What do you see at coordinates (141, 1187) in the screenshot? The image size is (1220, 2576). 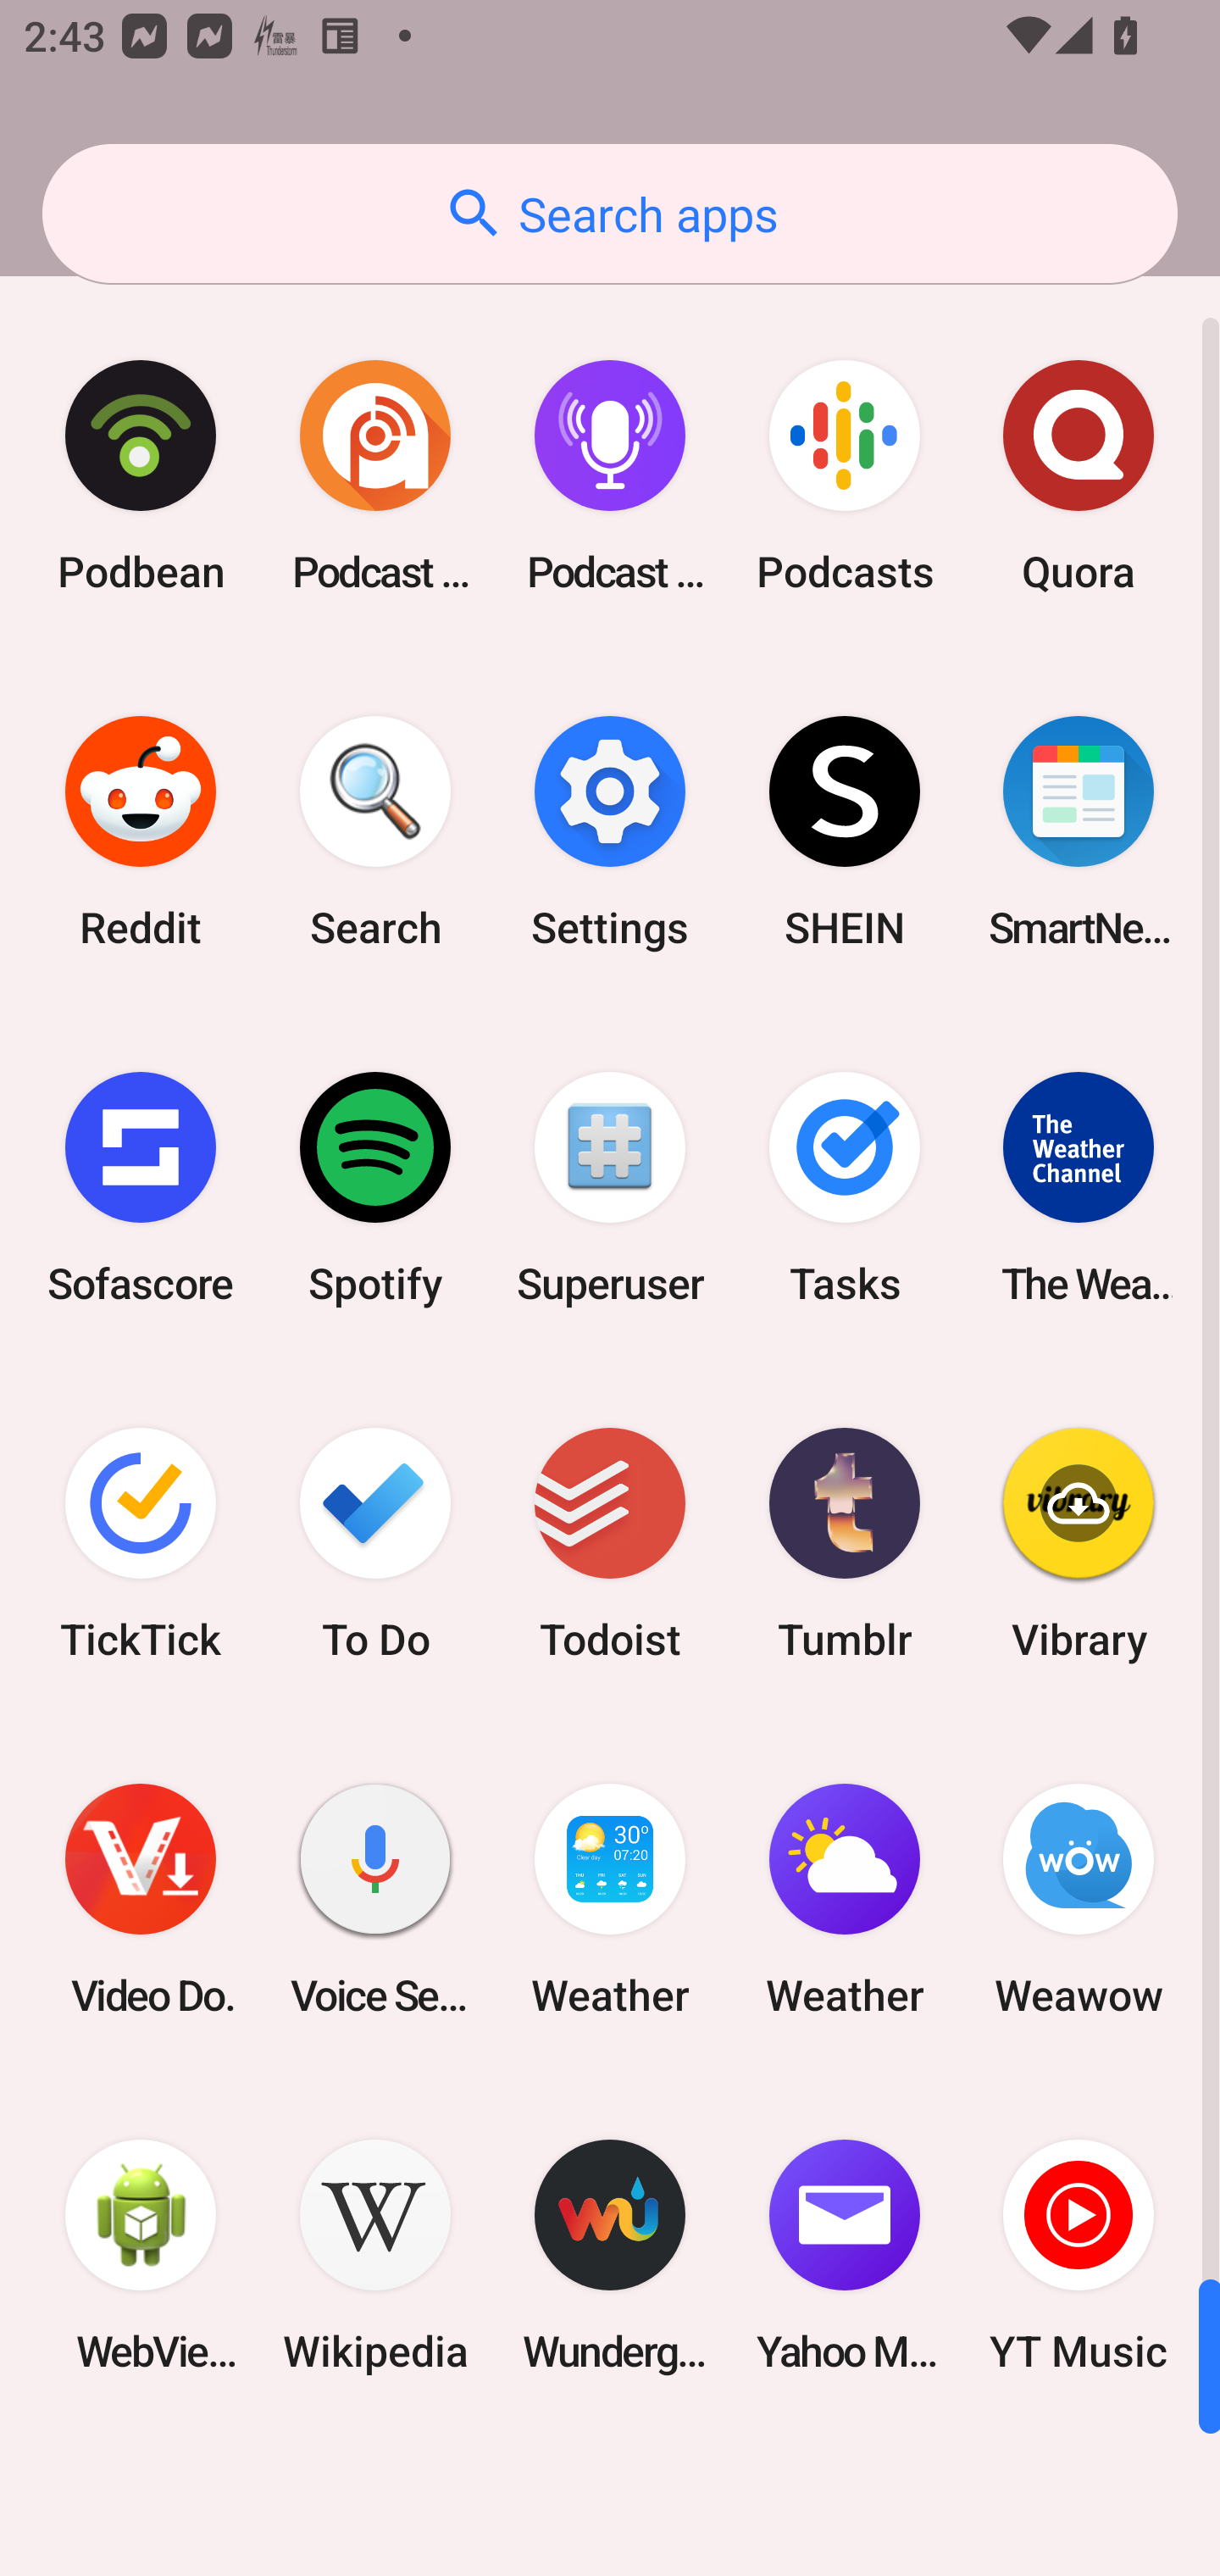 I see `Sofascore` at bounding box center [141, 1187].